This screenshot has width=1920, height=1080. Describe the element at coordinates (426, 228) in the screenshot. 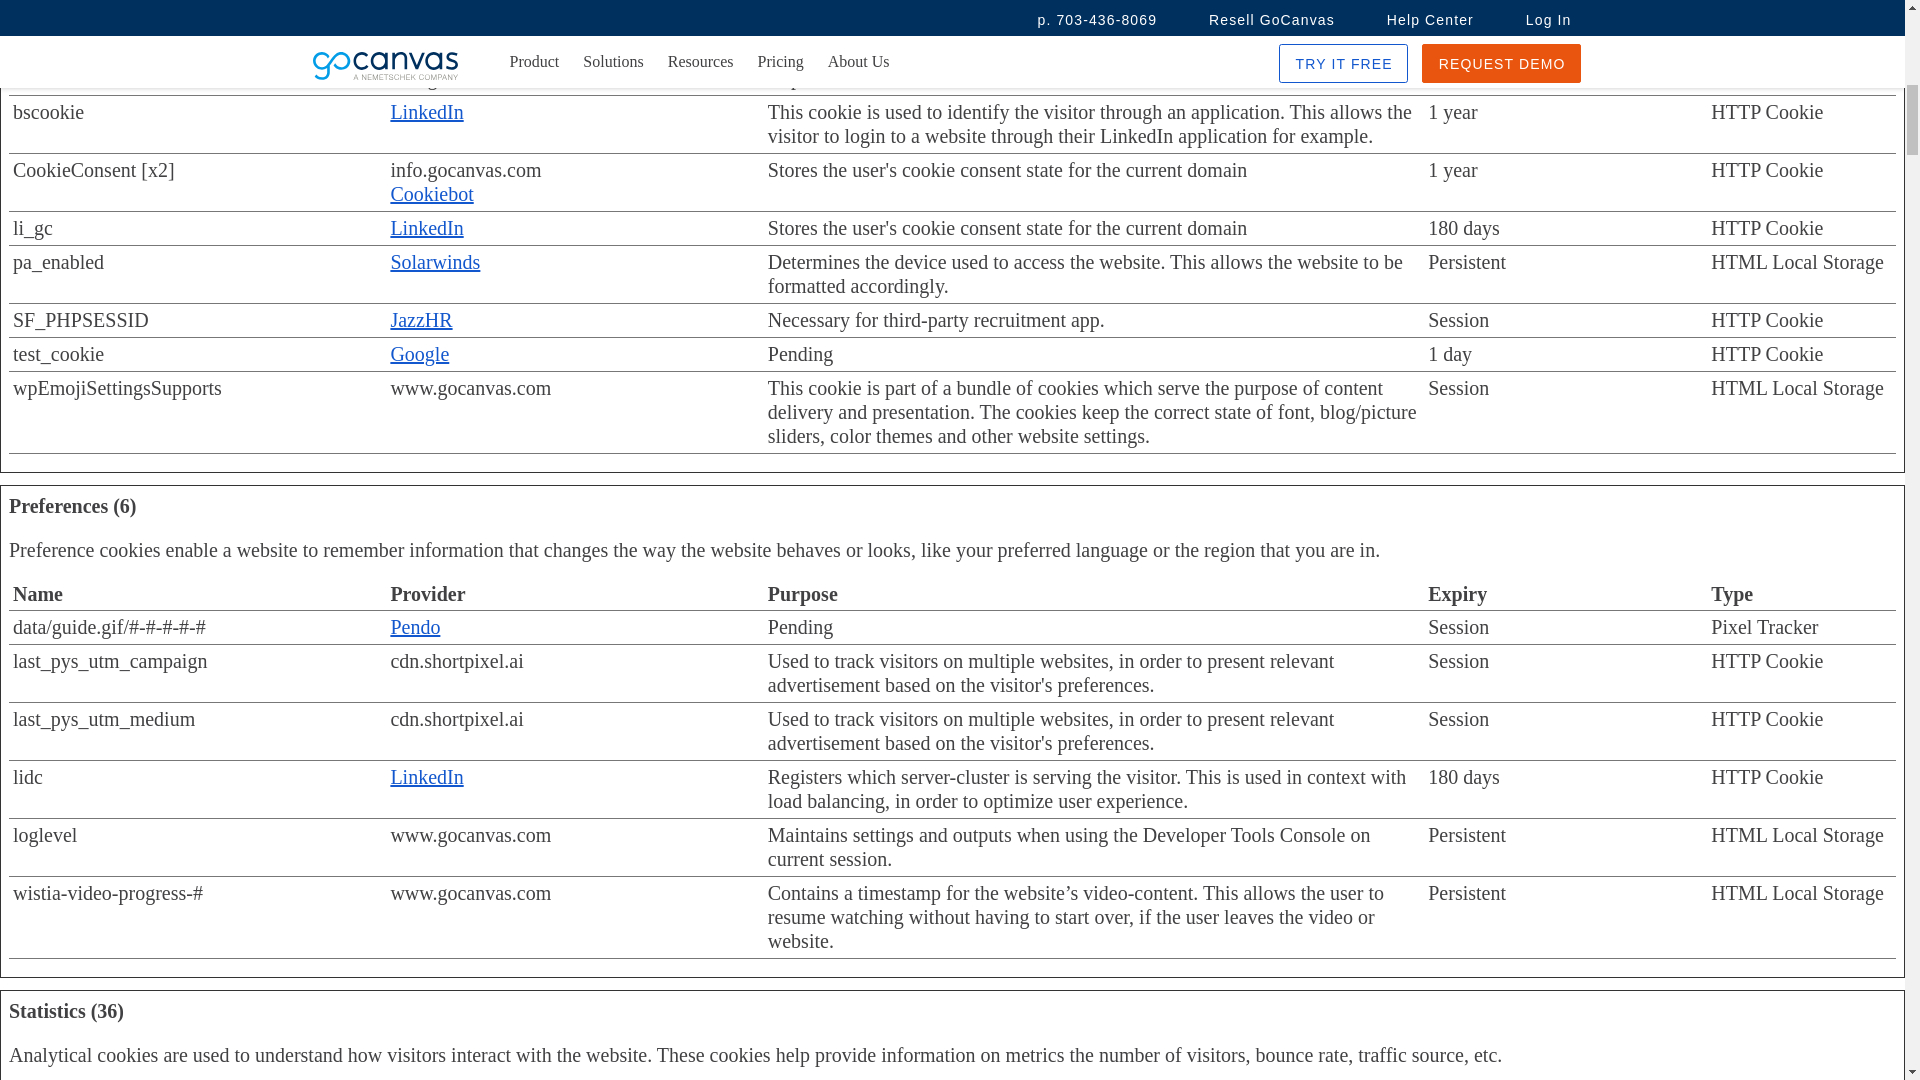

I see `LinkedIn` at that location.